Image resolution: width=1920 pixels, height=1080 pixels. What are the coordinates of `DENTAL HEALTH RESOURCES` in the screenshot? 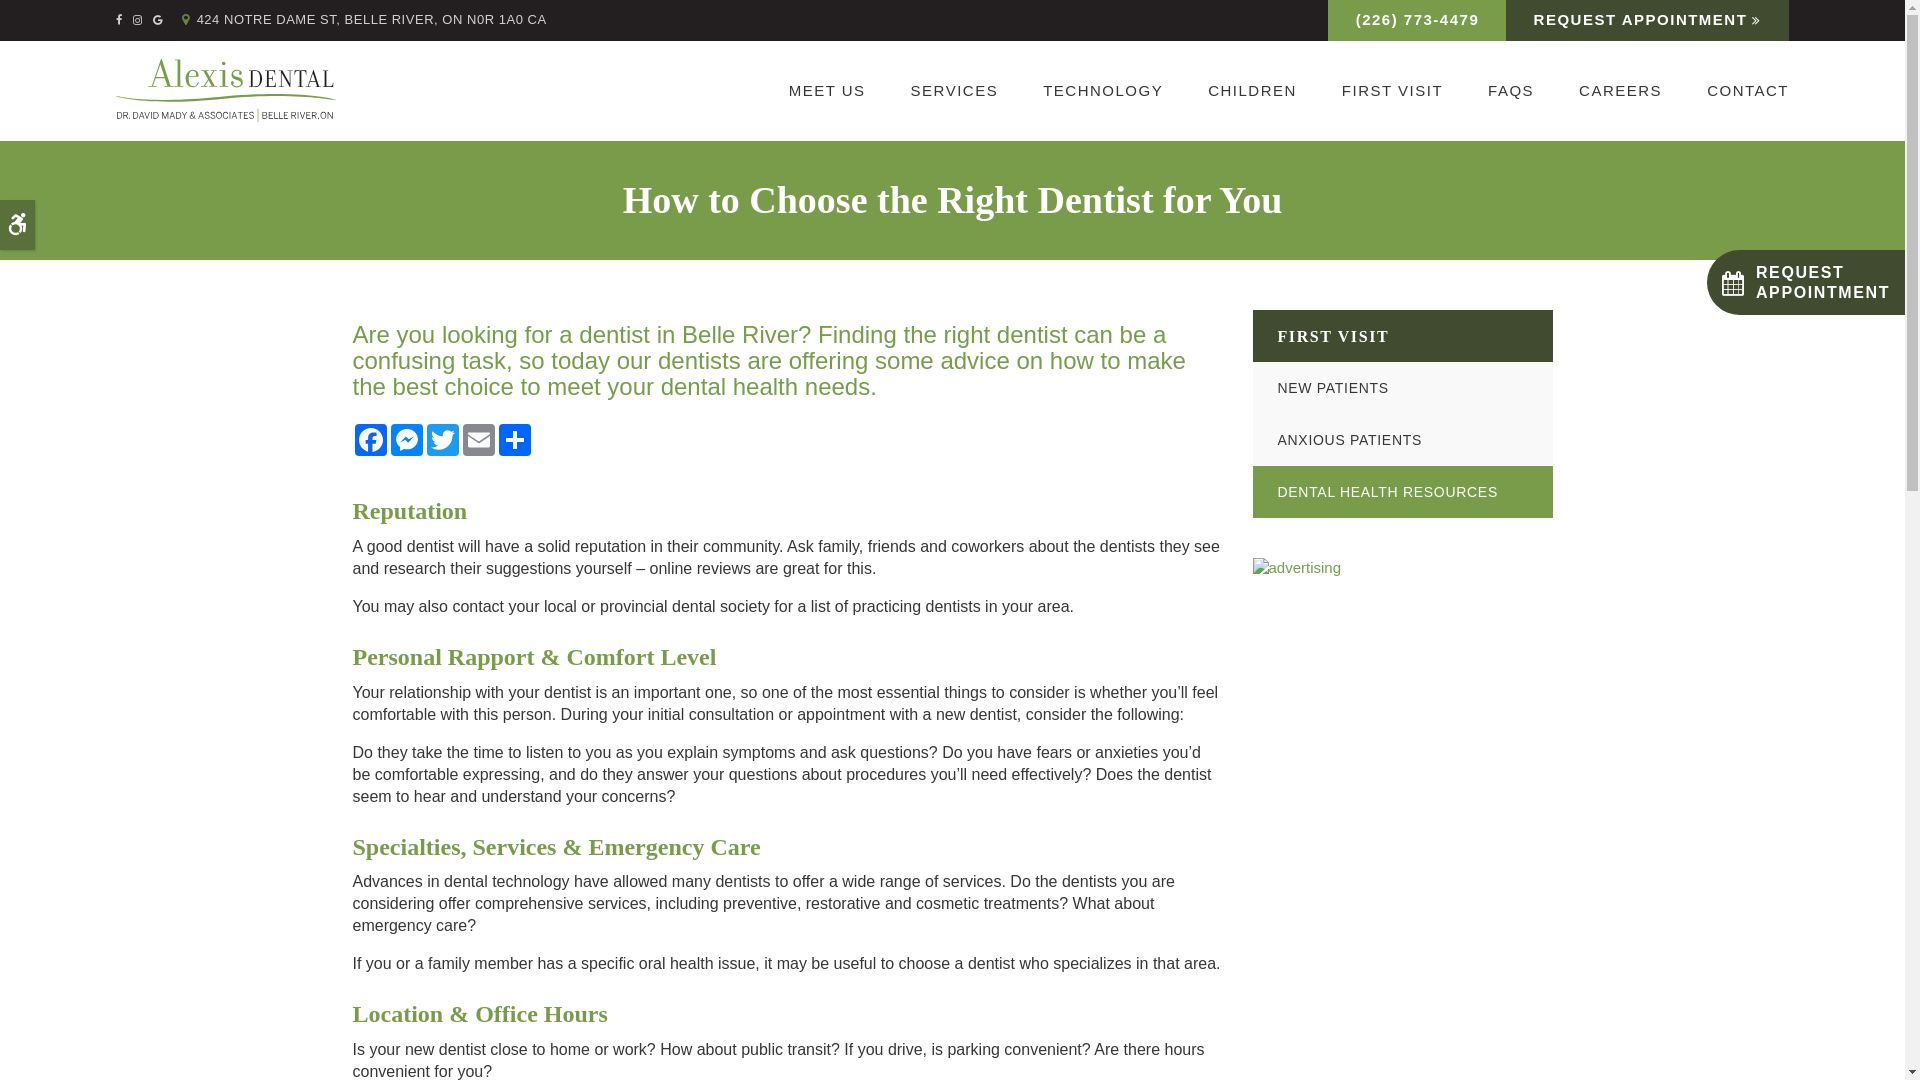 It's located at (1402, 492).